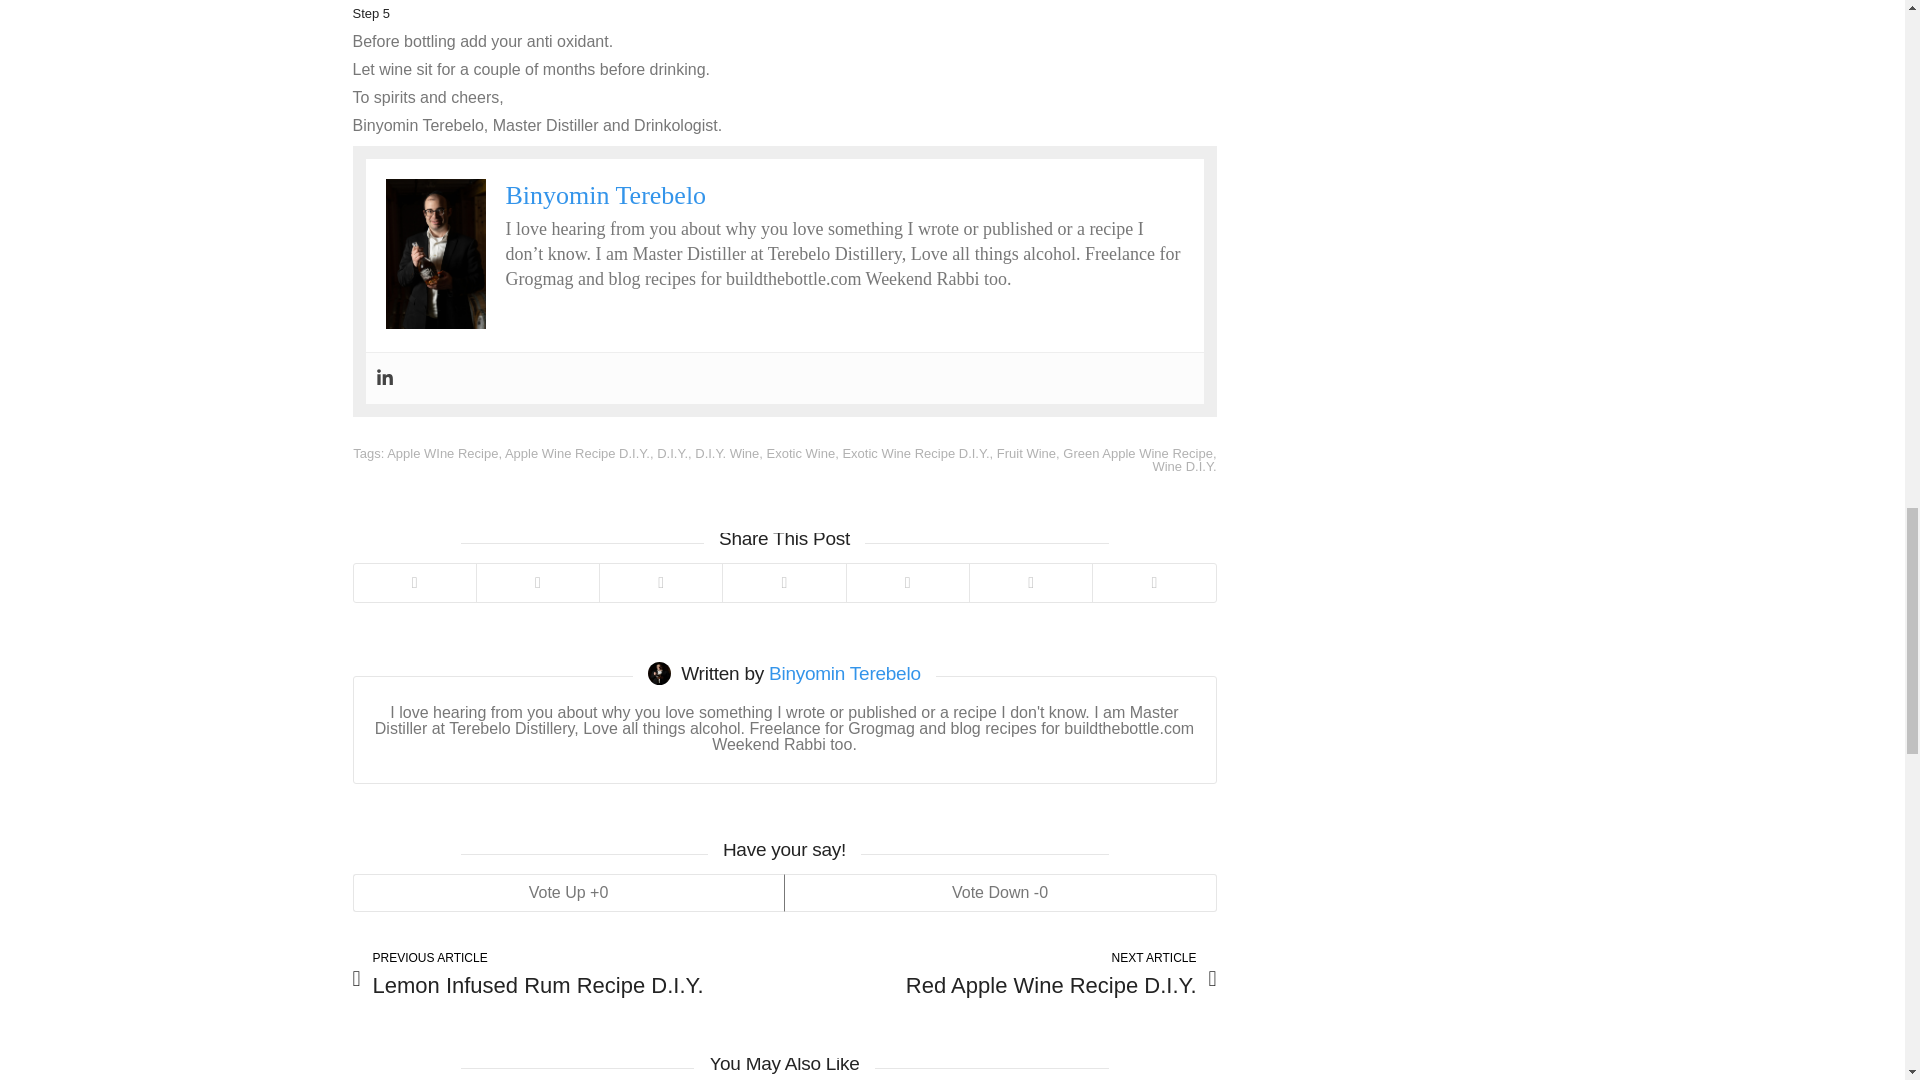 This screenshot has height=1080, width=1920. Describe the element at coordinates (782, 582) in the screenshot. I see `LinkedIn` at that location.